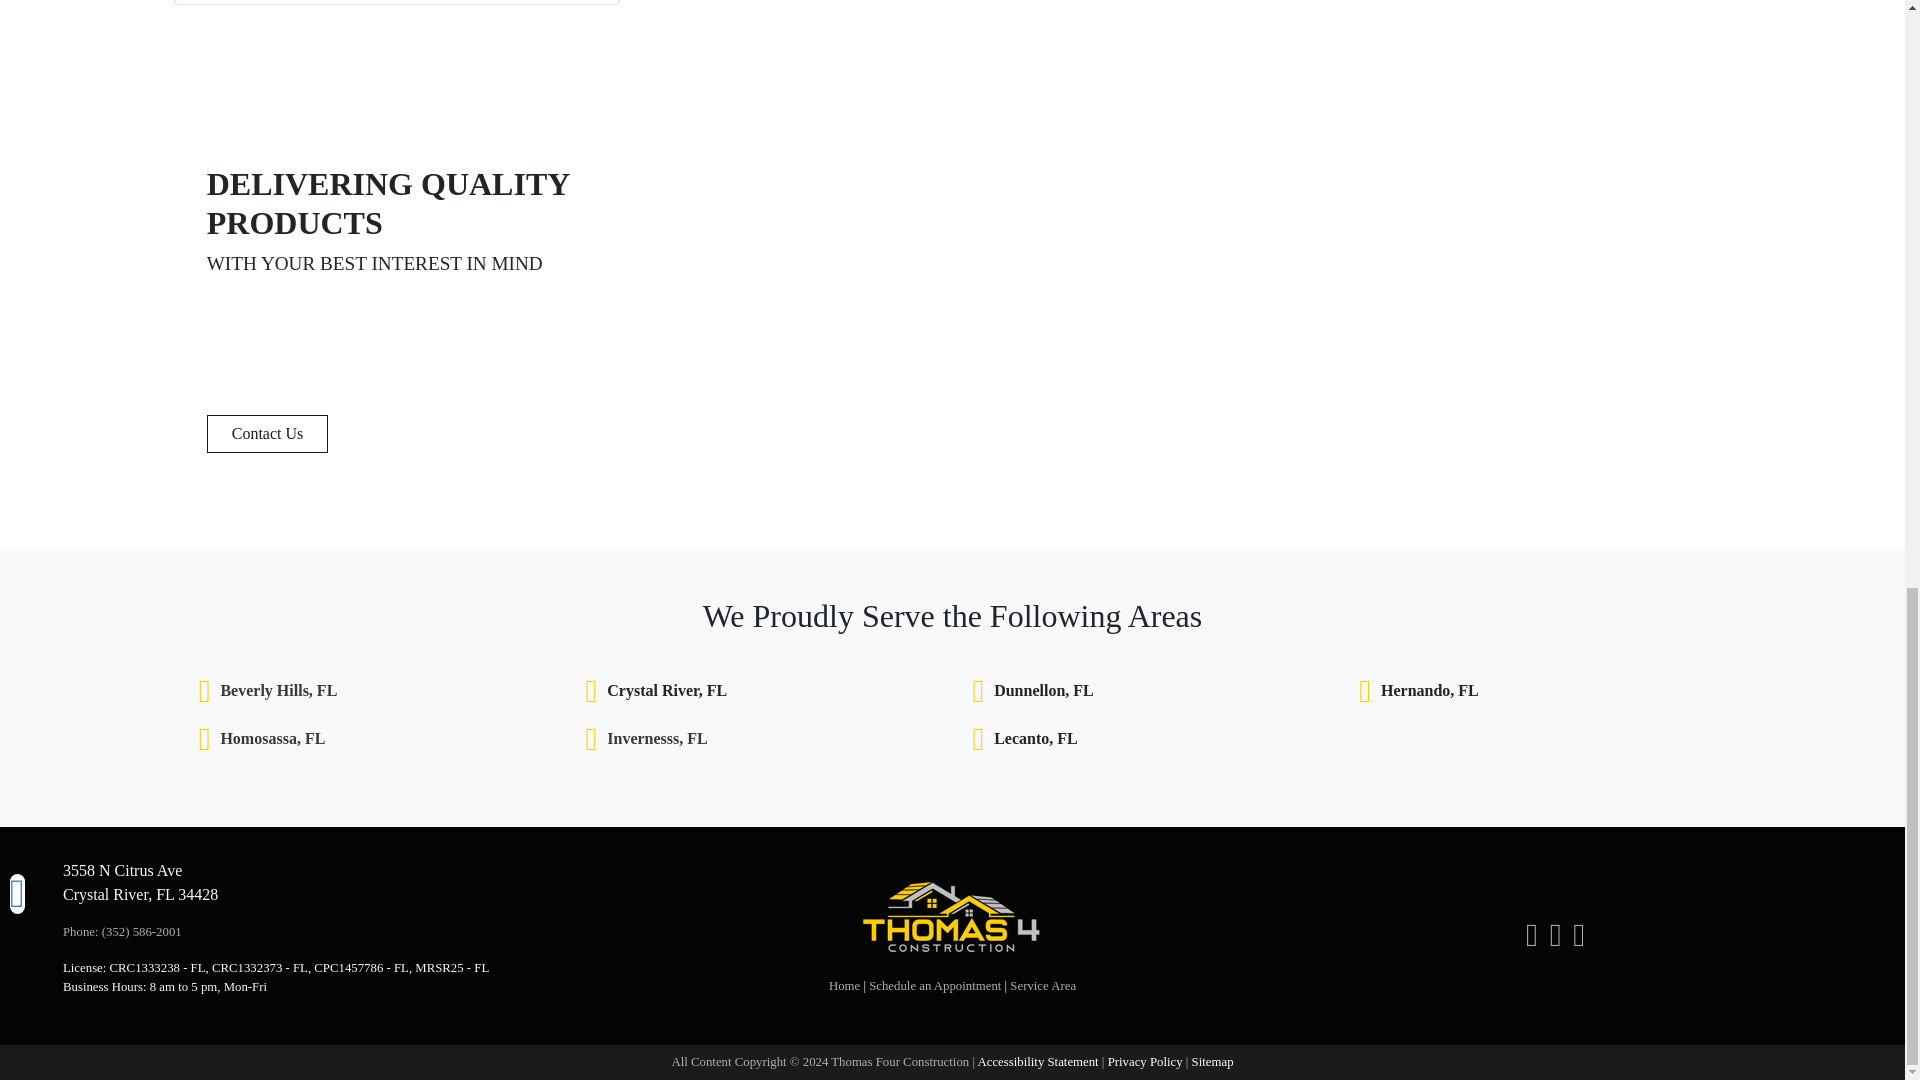 Image resolution: width=1920 pixels, height=1080 pixels. What do you see at coordinates (656, 738) in the screenshot?
I see `Invernesss, FL` at bounding box center [656, 738].